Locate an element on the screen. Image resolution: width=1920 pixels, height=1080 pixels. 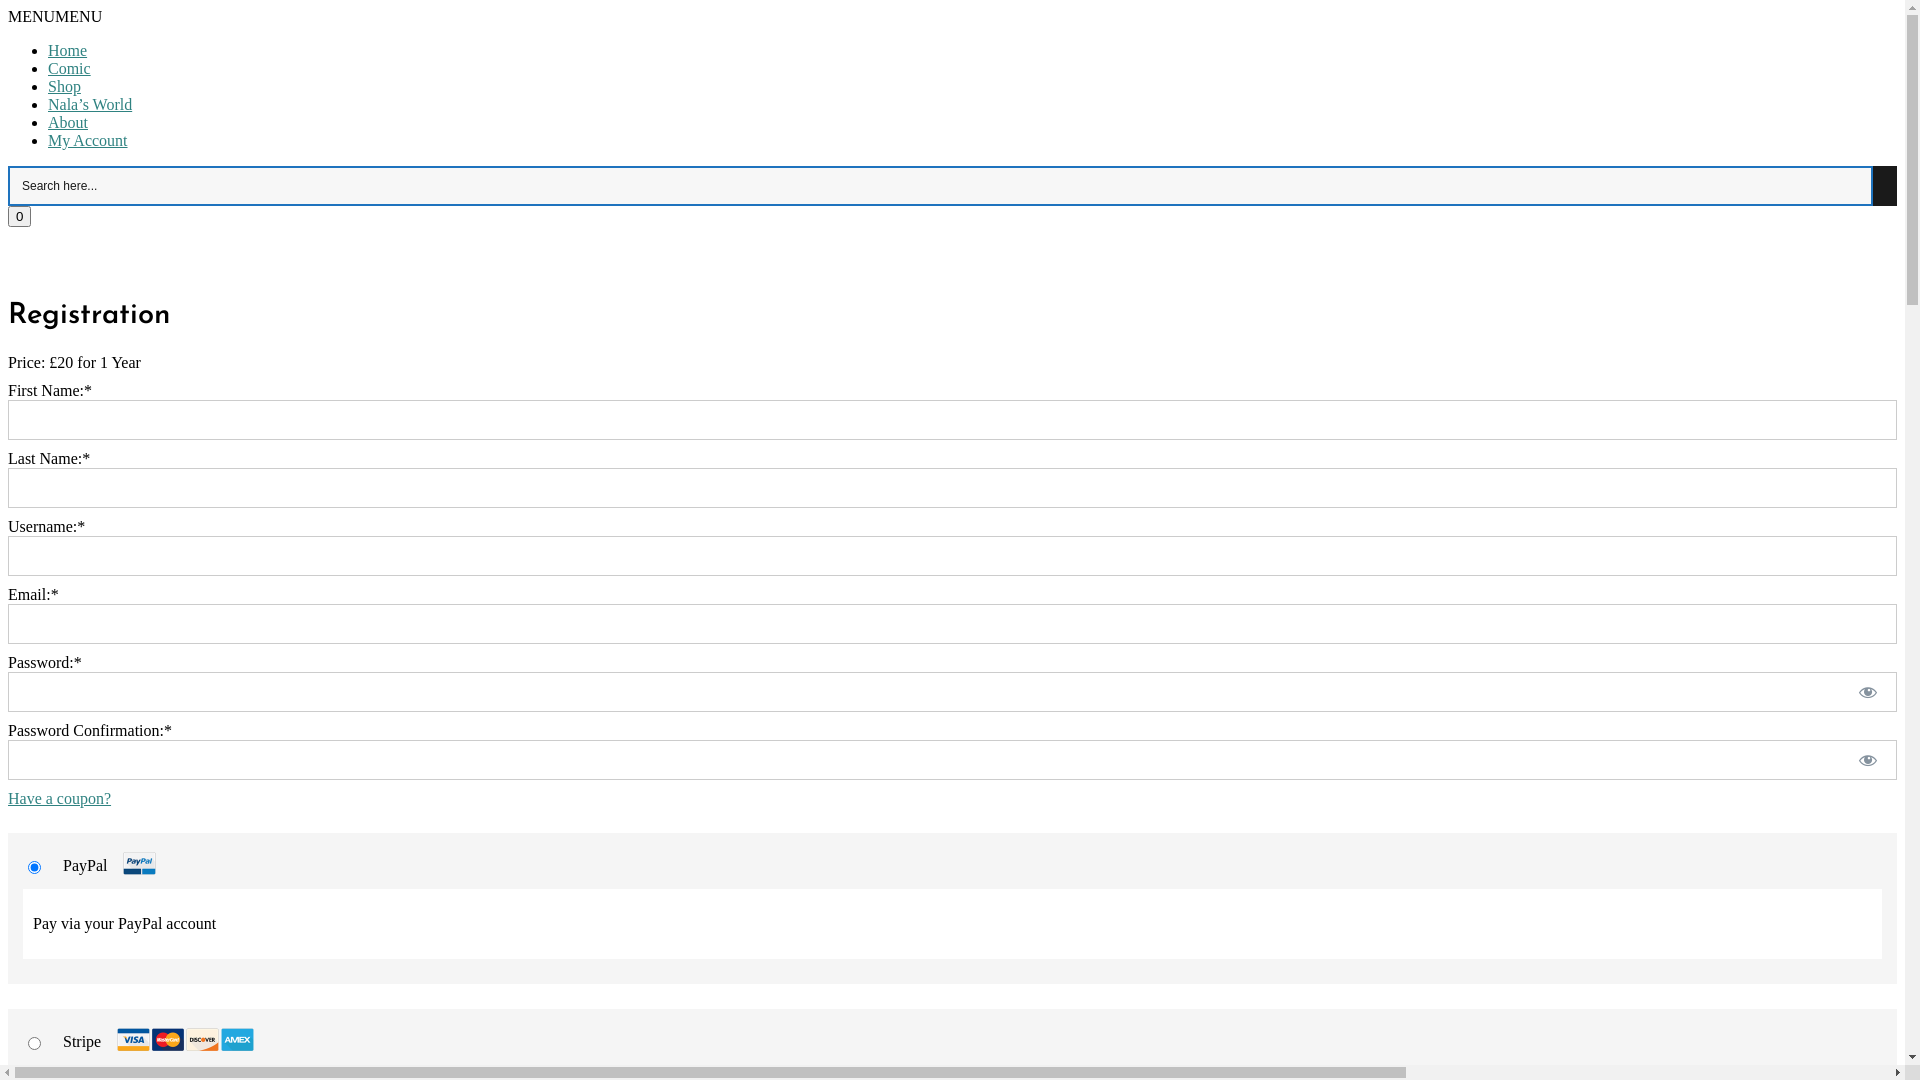
Shop is located at coordinates (64, 86).